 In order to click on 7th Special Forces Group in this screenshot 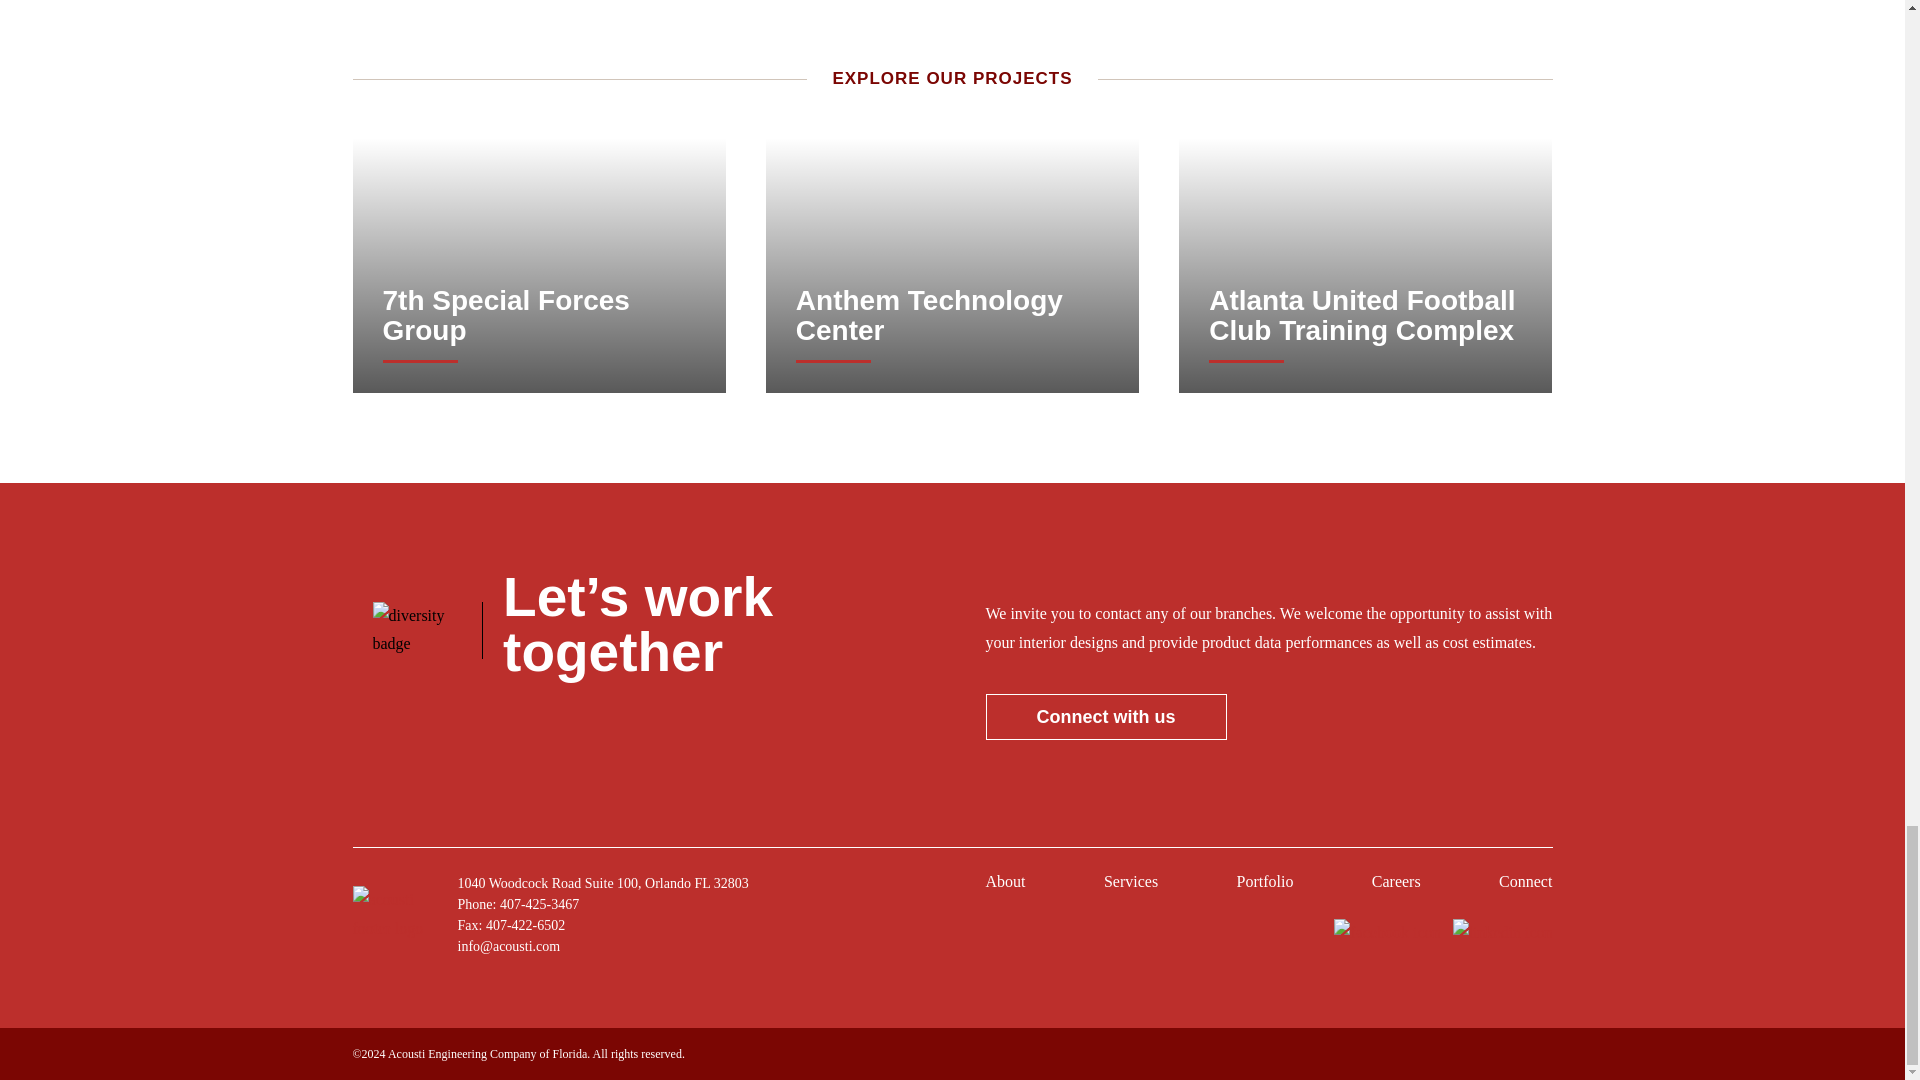, I will do `click(538, 316)`.